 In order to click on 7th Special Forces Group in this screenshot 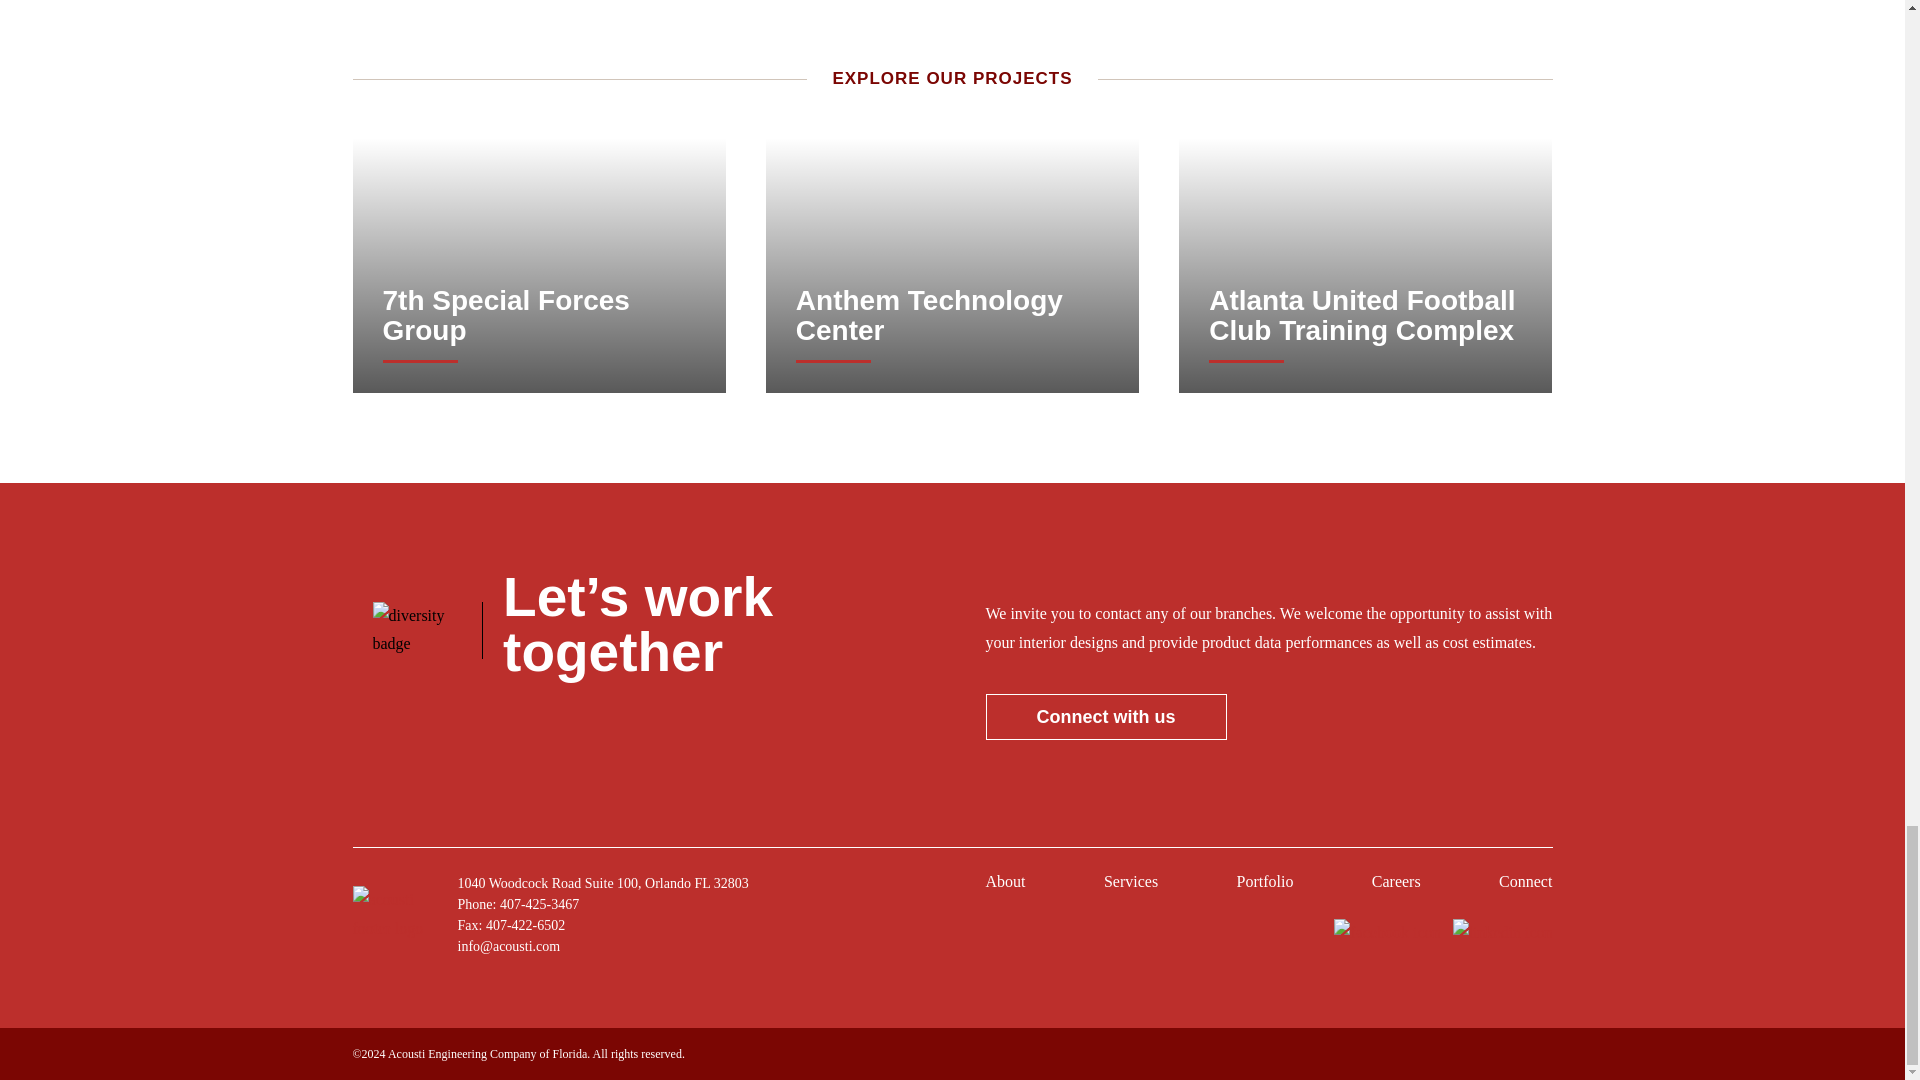, I will do `click(538, 316)`.